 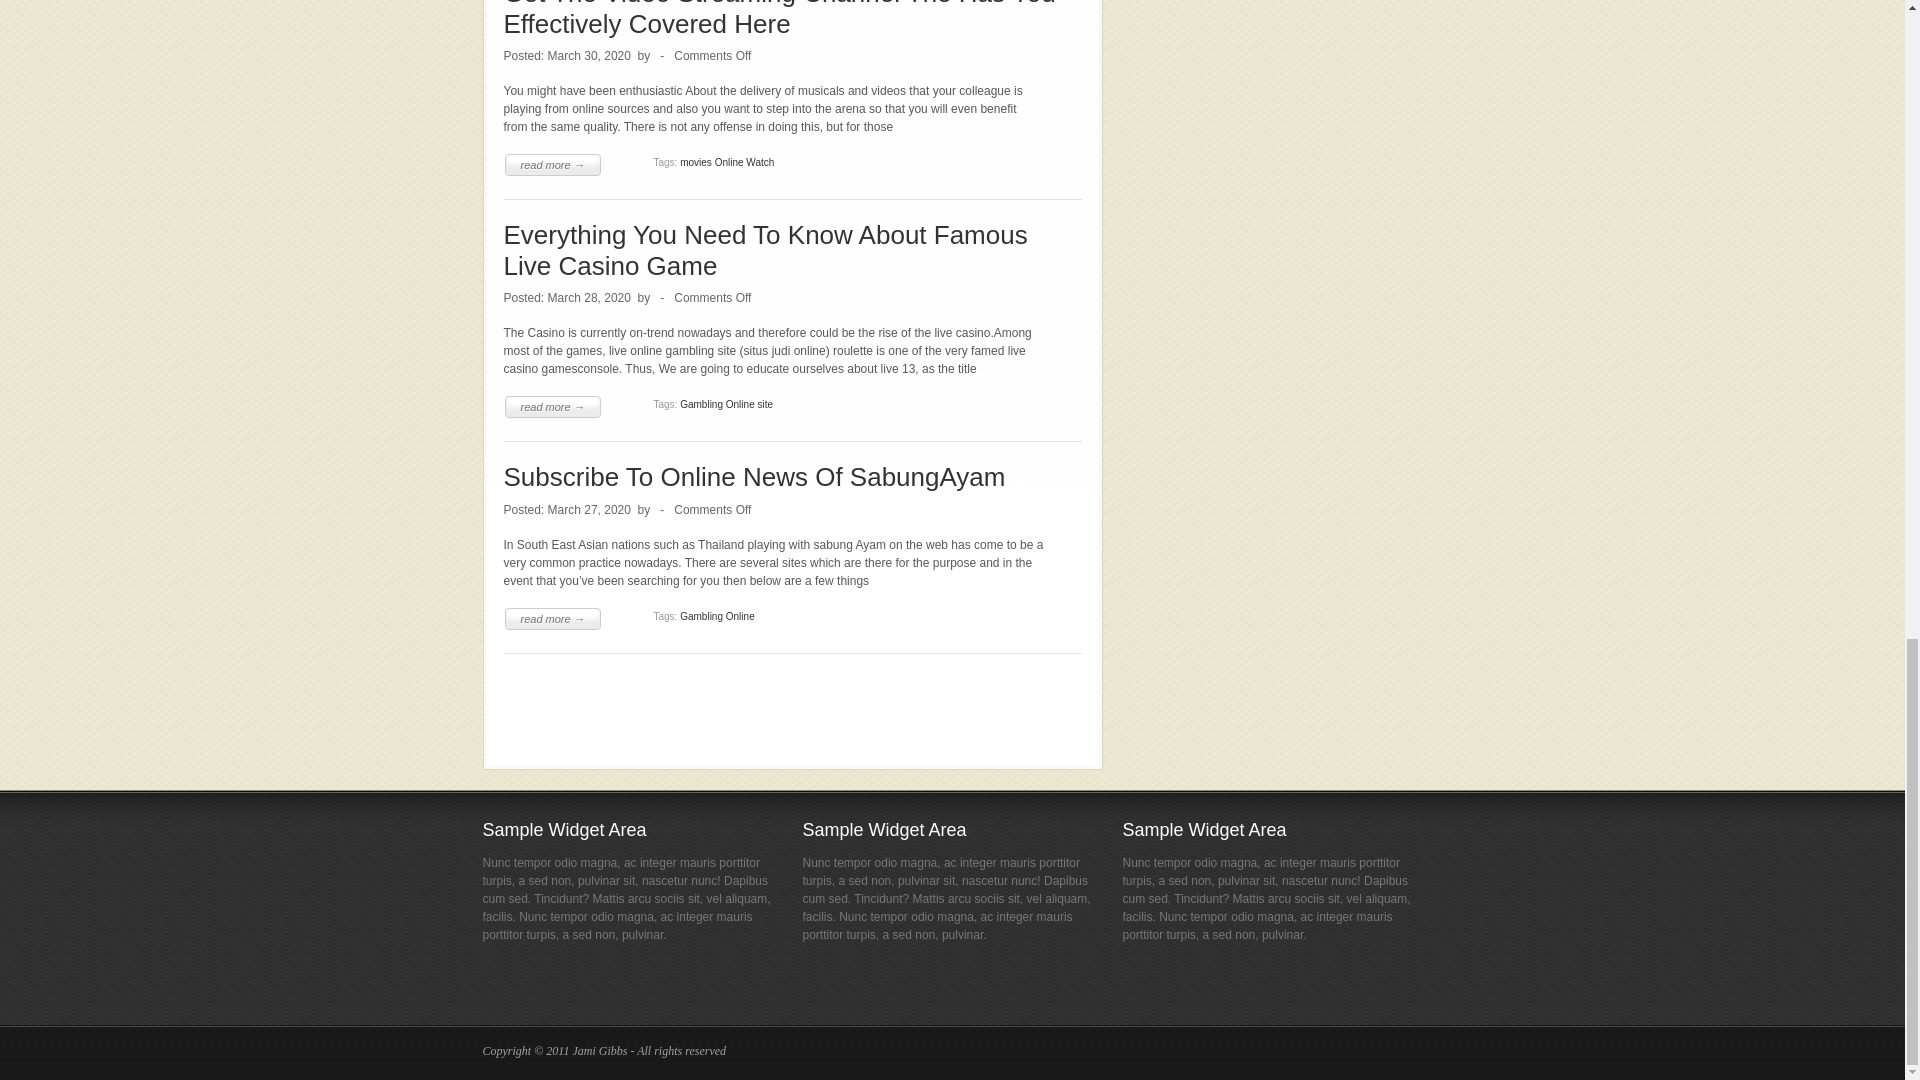 What do you see at coordinates (760, 162) in the screenshot?
I see `Watch` at bounding box center [760, 162].